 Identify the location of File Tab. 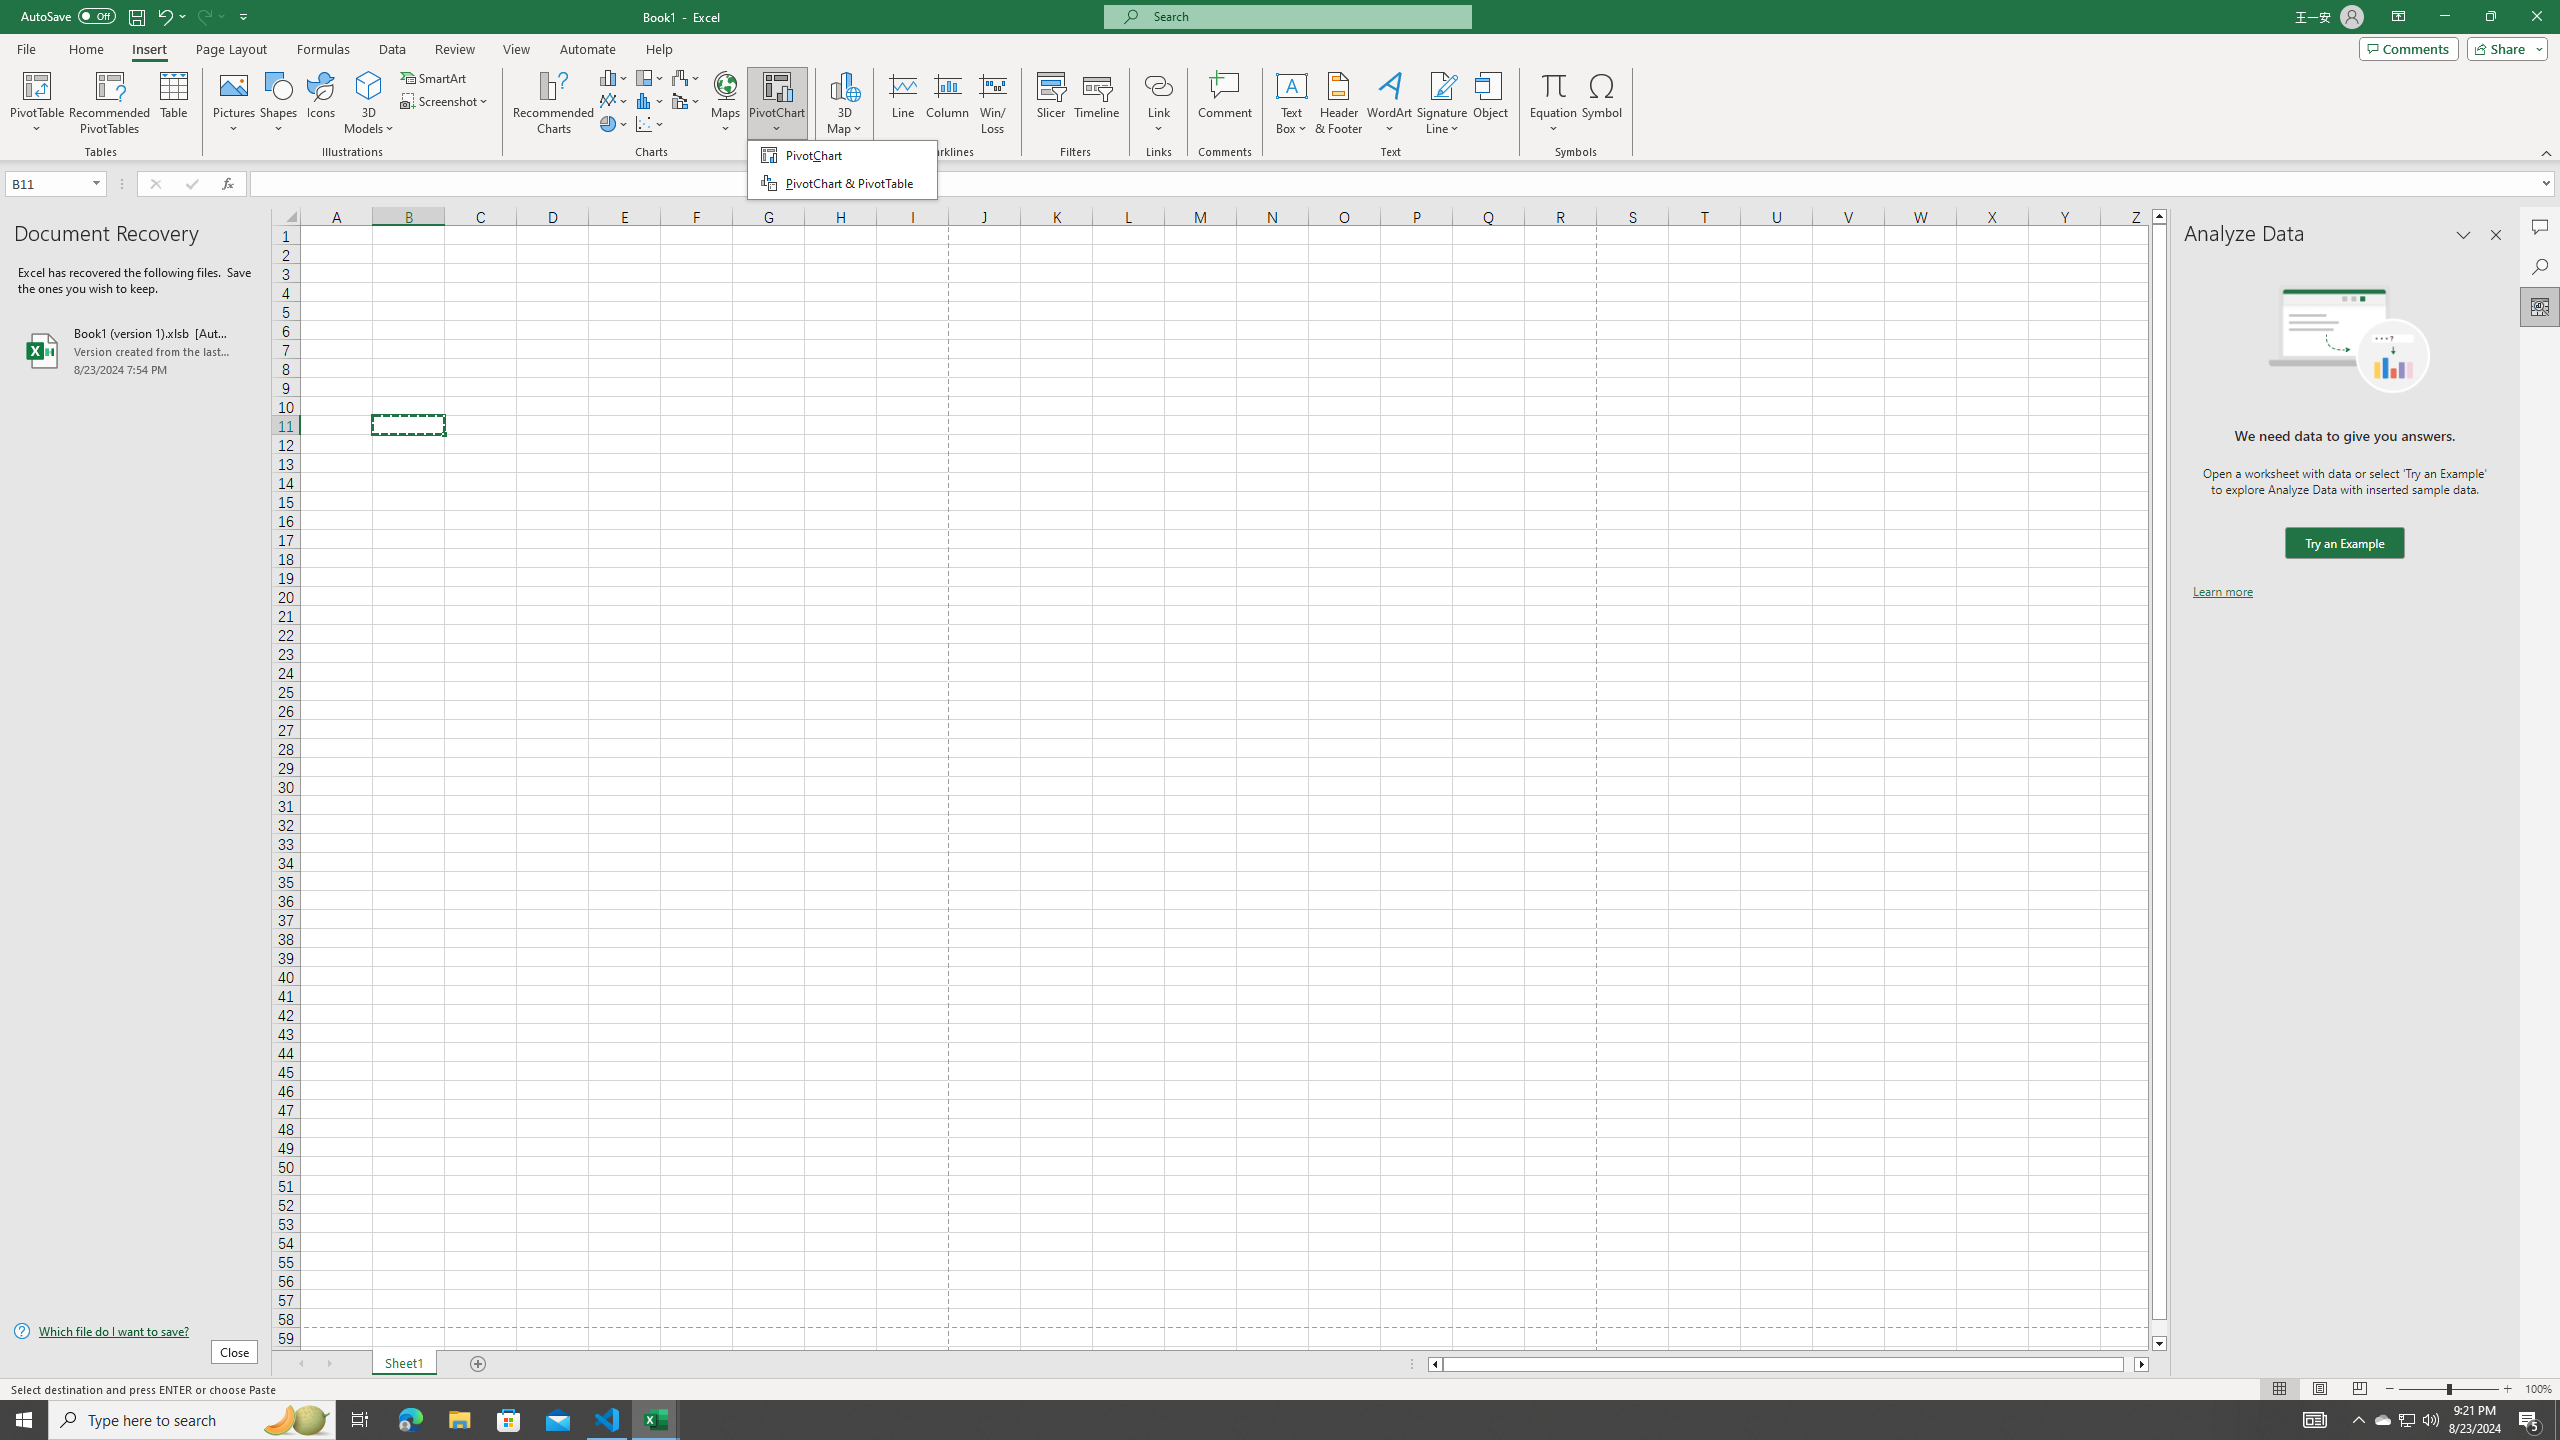
(26, 48).